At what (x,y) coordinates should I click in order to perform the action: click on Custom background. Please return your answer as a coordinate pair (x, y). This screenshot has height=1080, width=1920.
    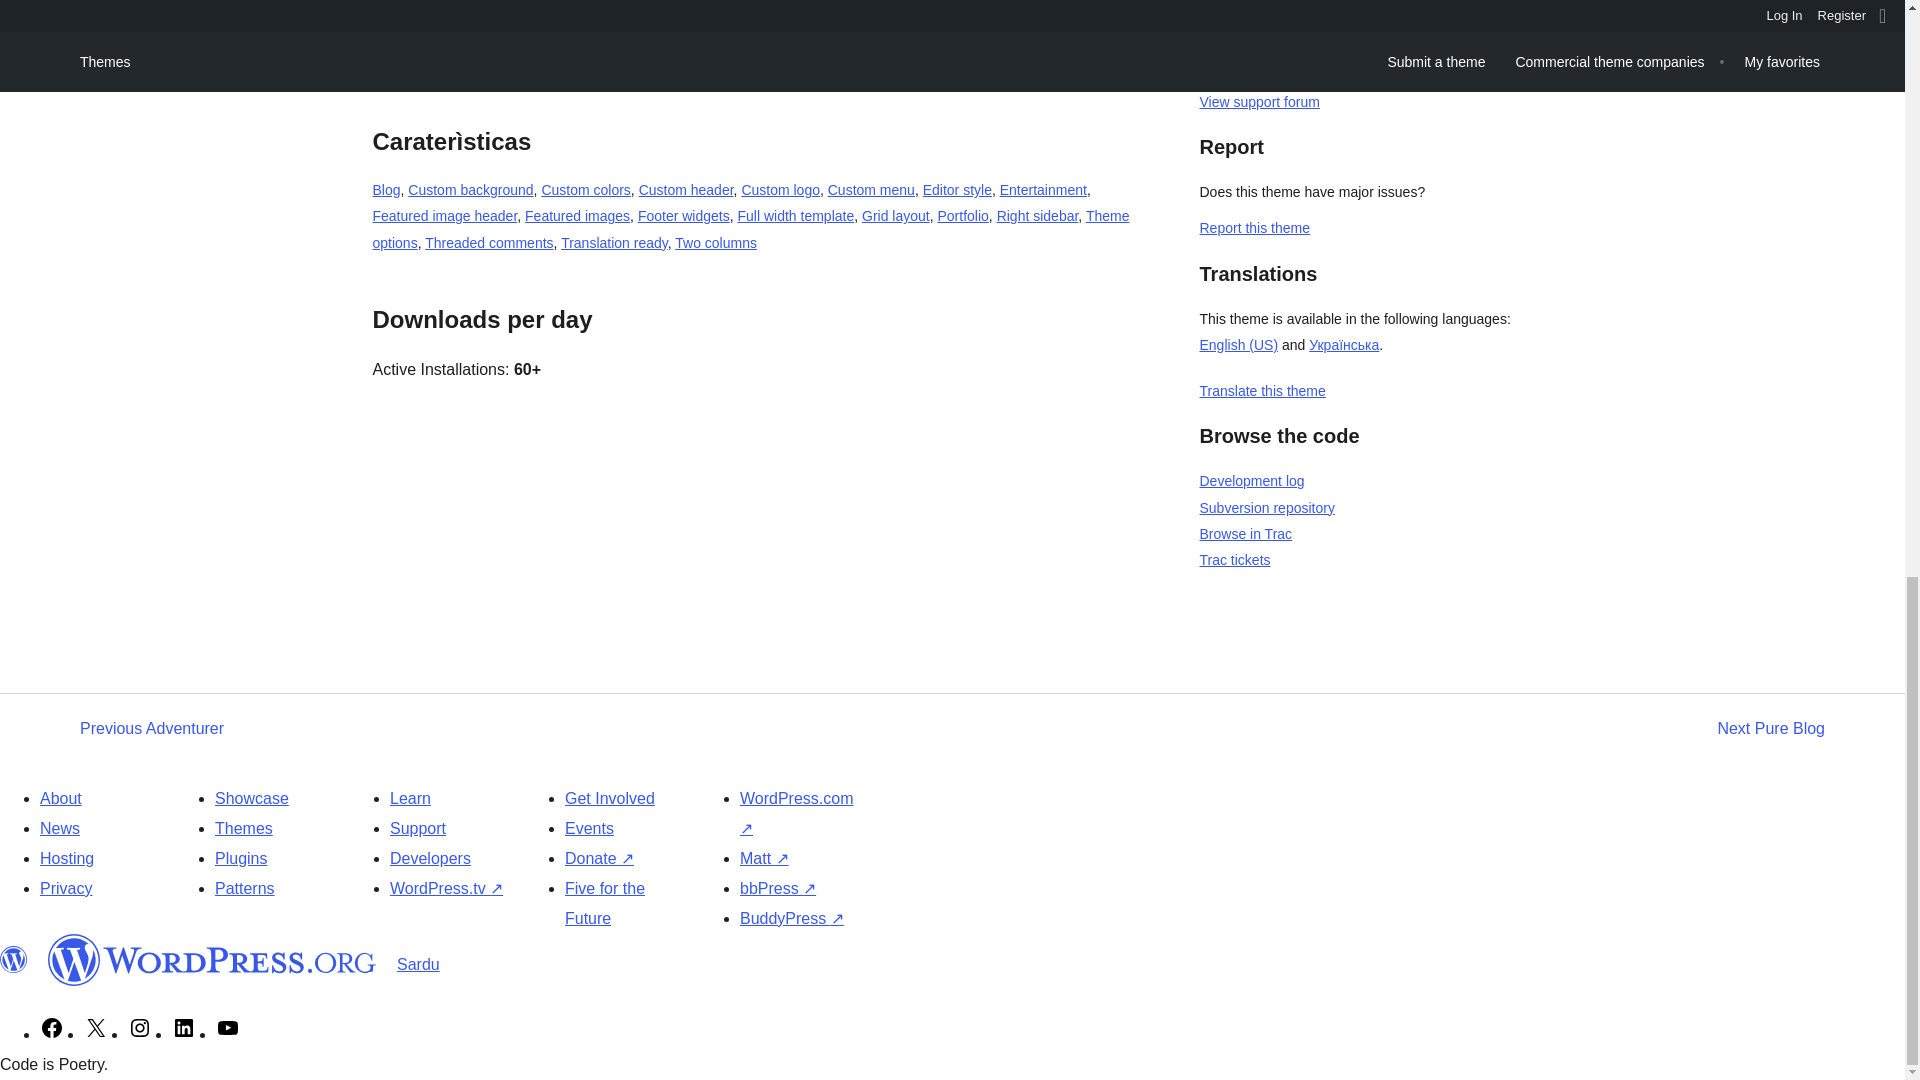
    Looking at the image, I should click on (470, 190).